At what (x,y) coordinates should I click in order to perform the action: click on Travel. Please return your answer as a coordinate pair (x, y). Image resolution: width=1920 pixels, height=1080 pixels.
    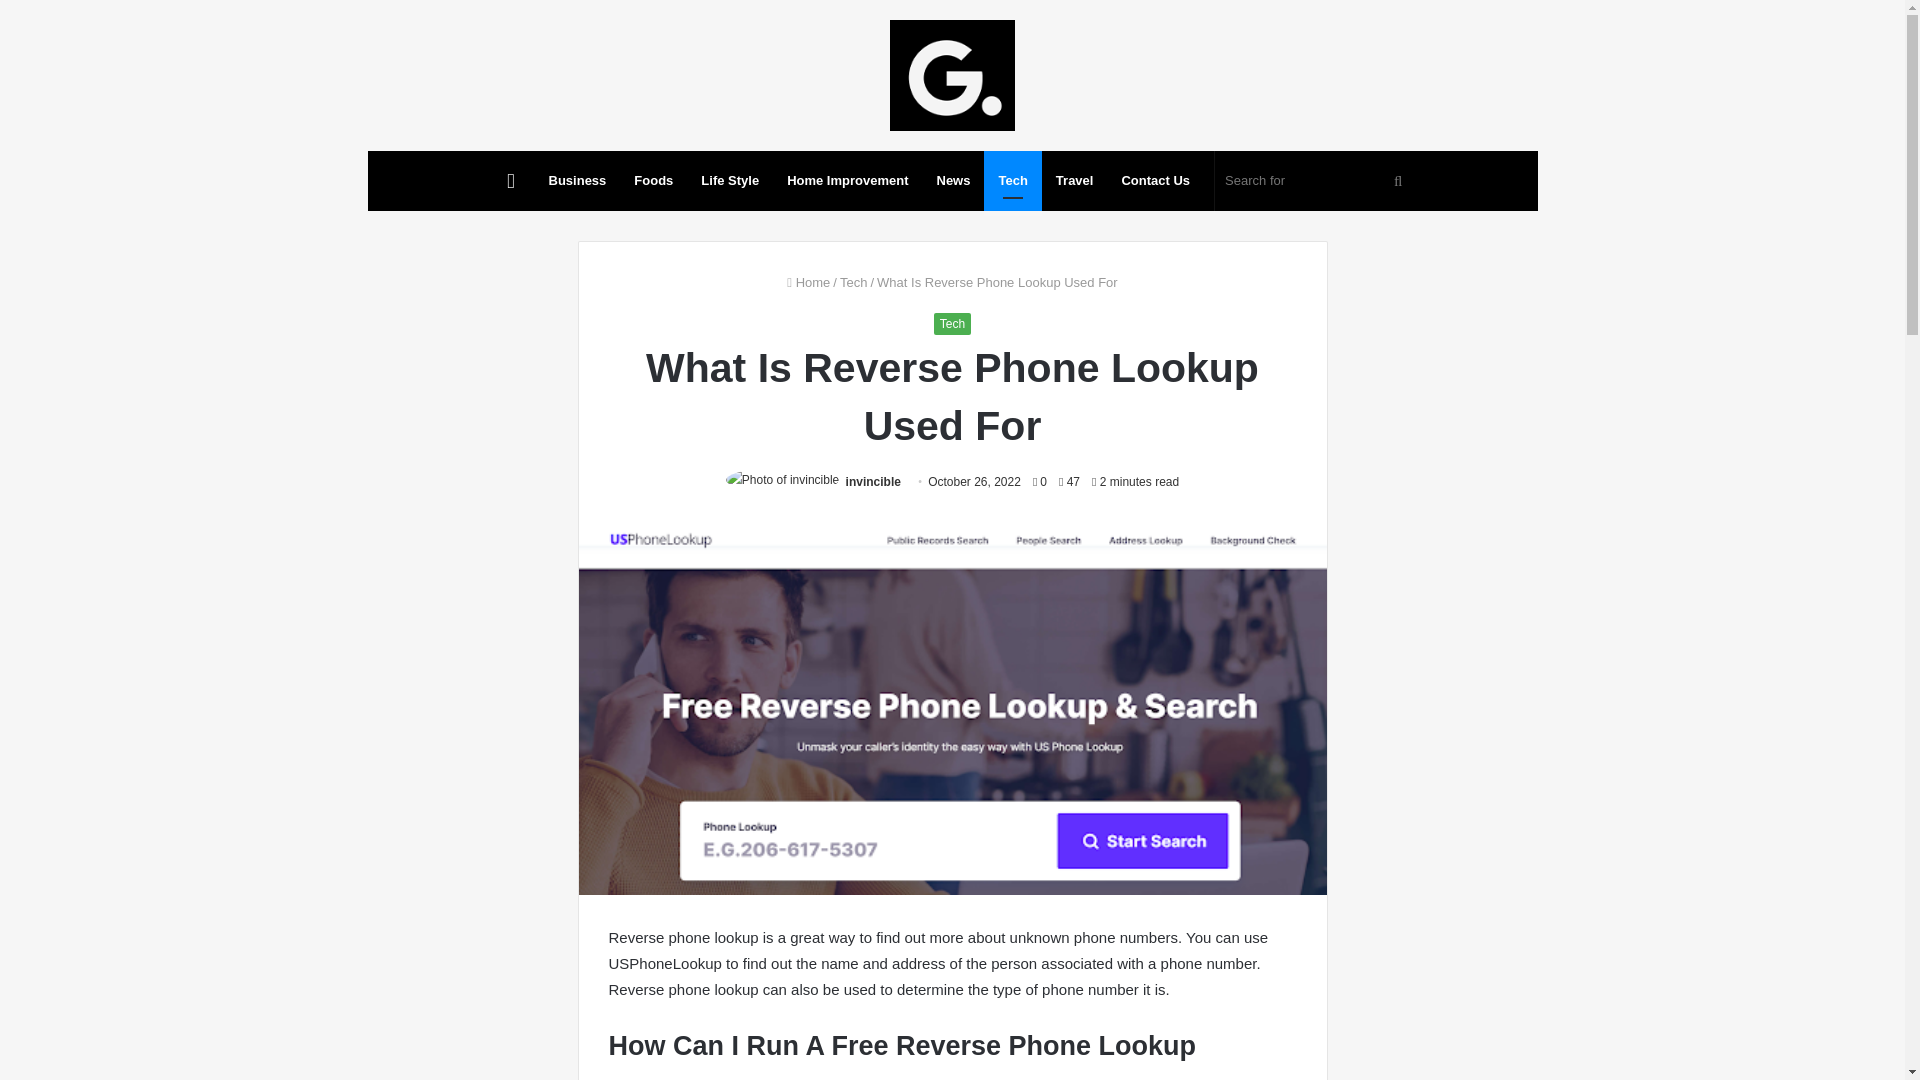
    Looking at the image, I should click on (1074, 180).